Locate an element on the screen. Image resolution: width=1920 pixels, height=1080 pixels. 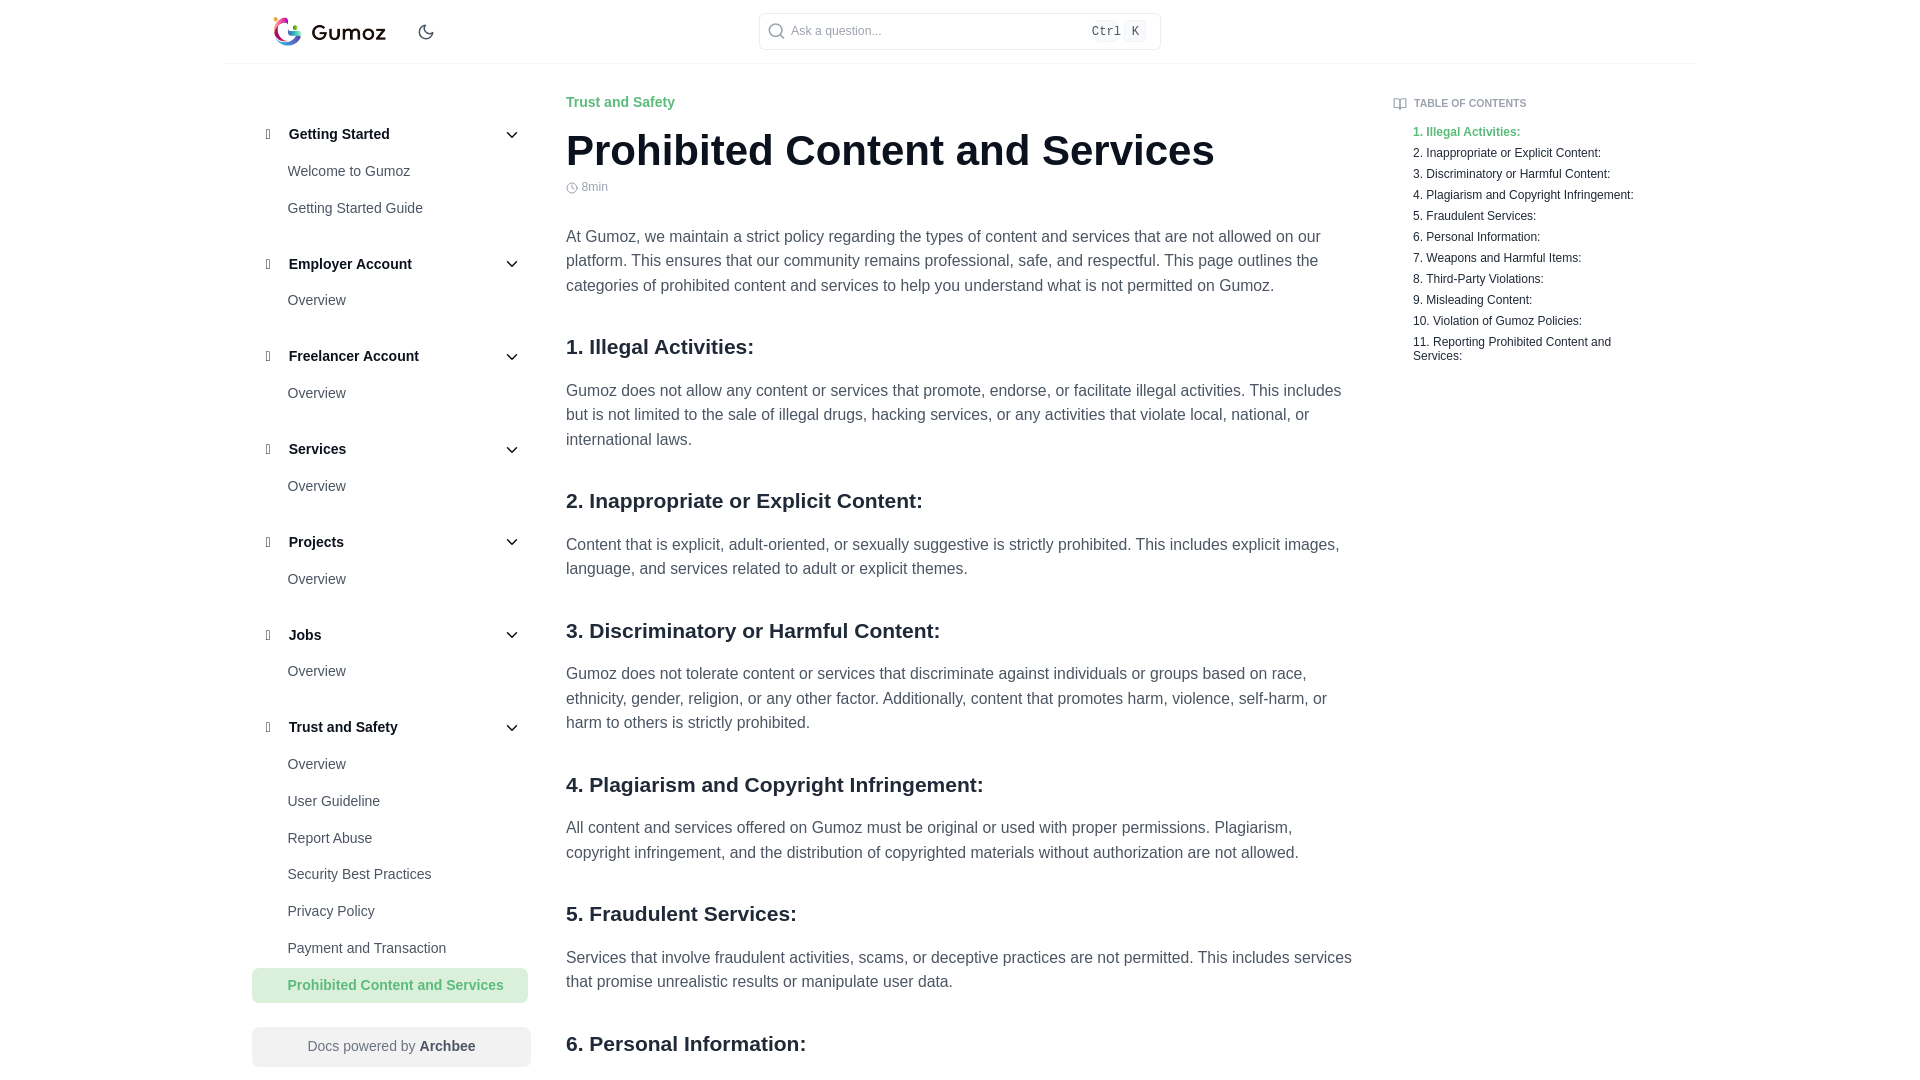
Trust and Safety is located at coordinates (397, 727).